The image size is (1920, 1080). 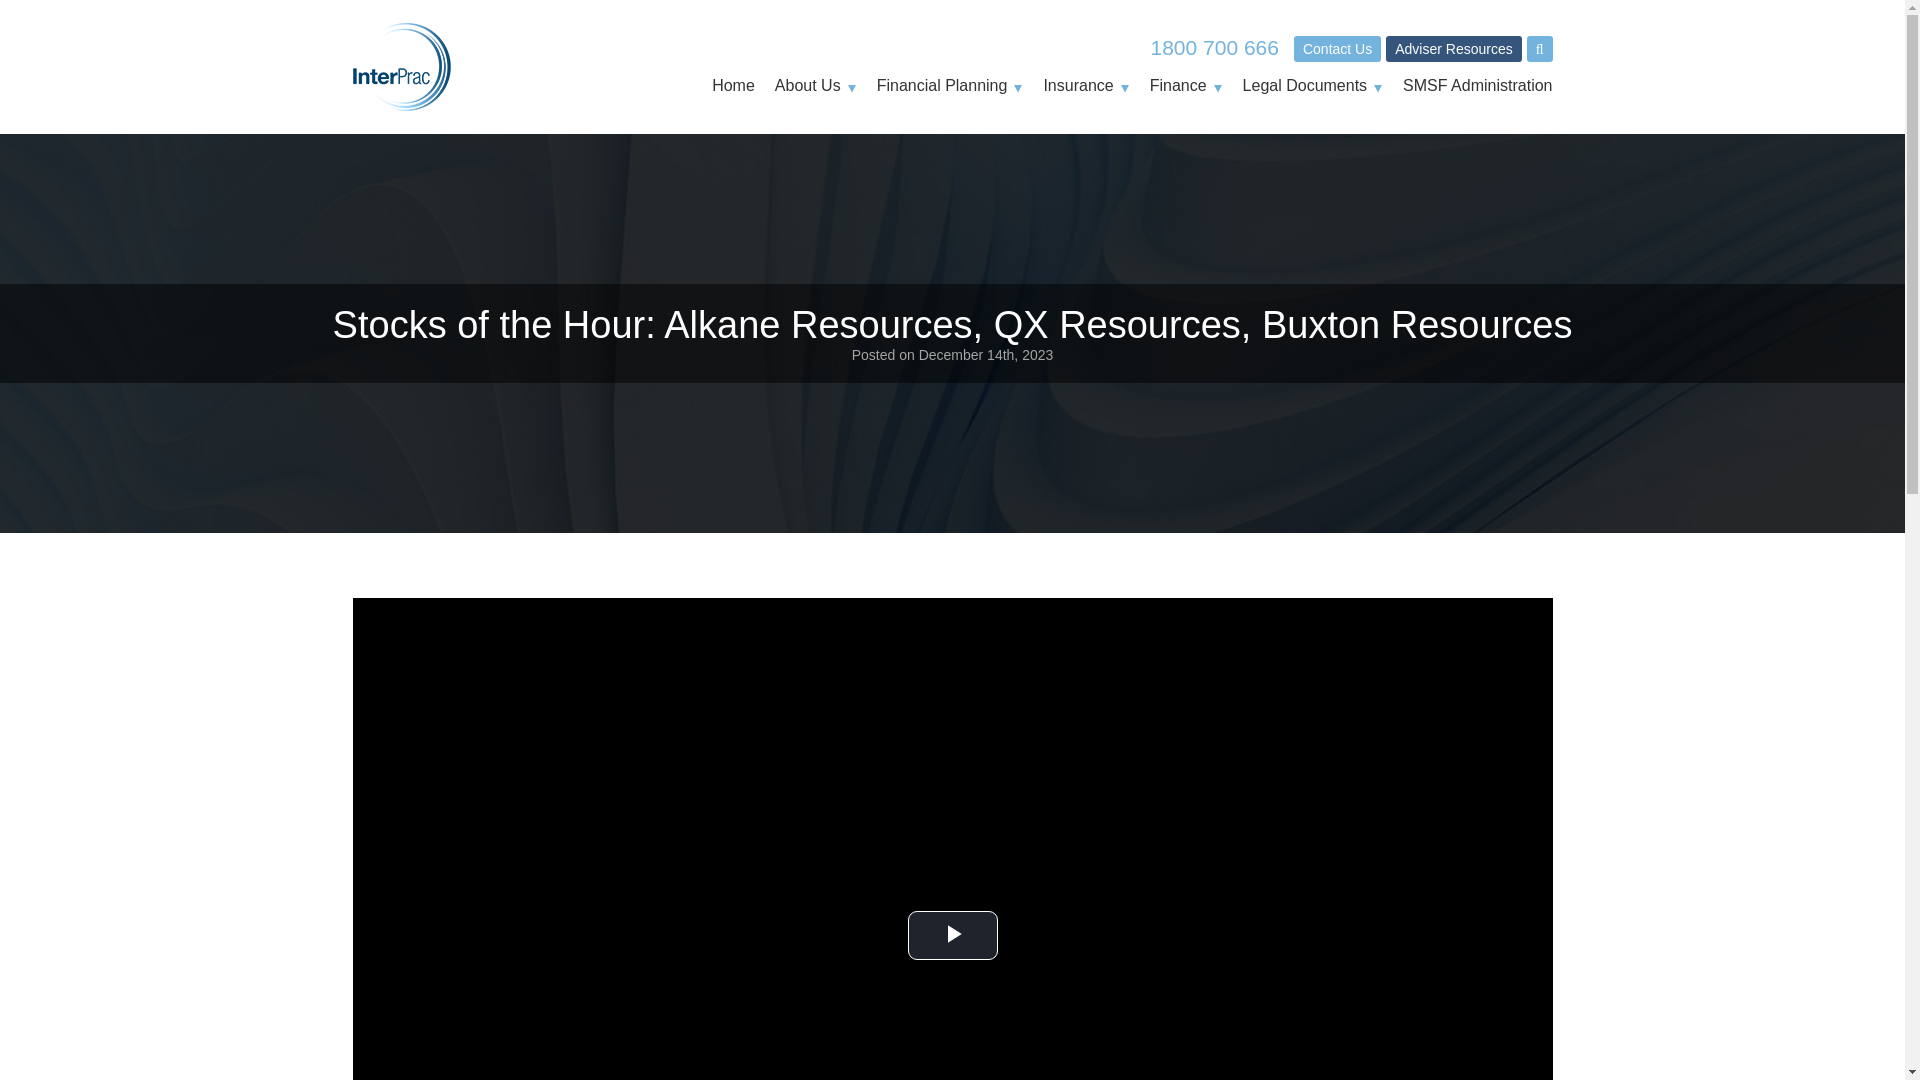 I want to click on Contact Us, so click(x=1337, y=48).